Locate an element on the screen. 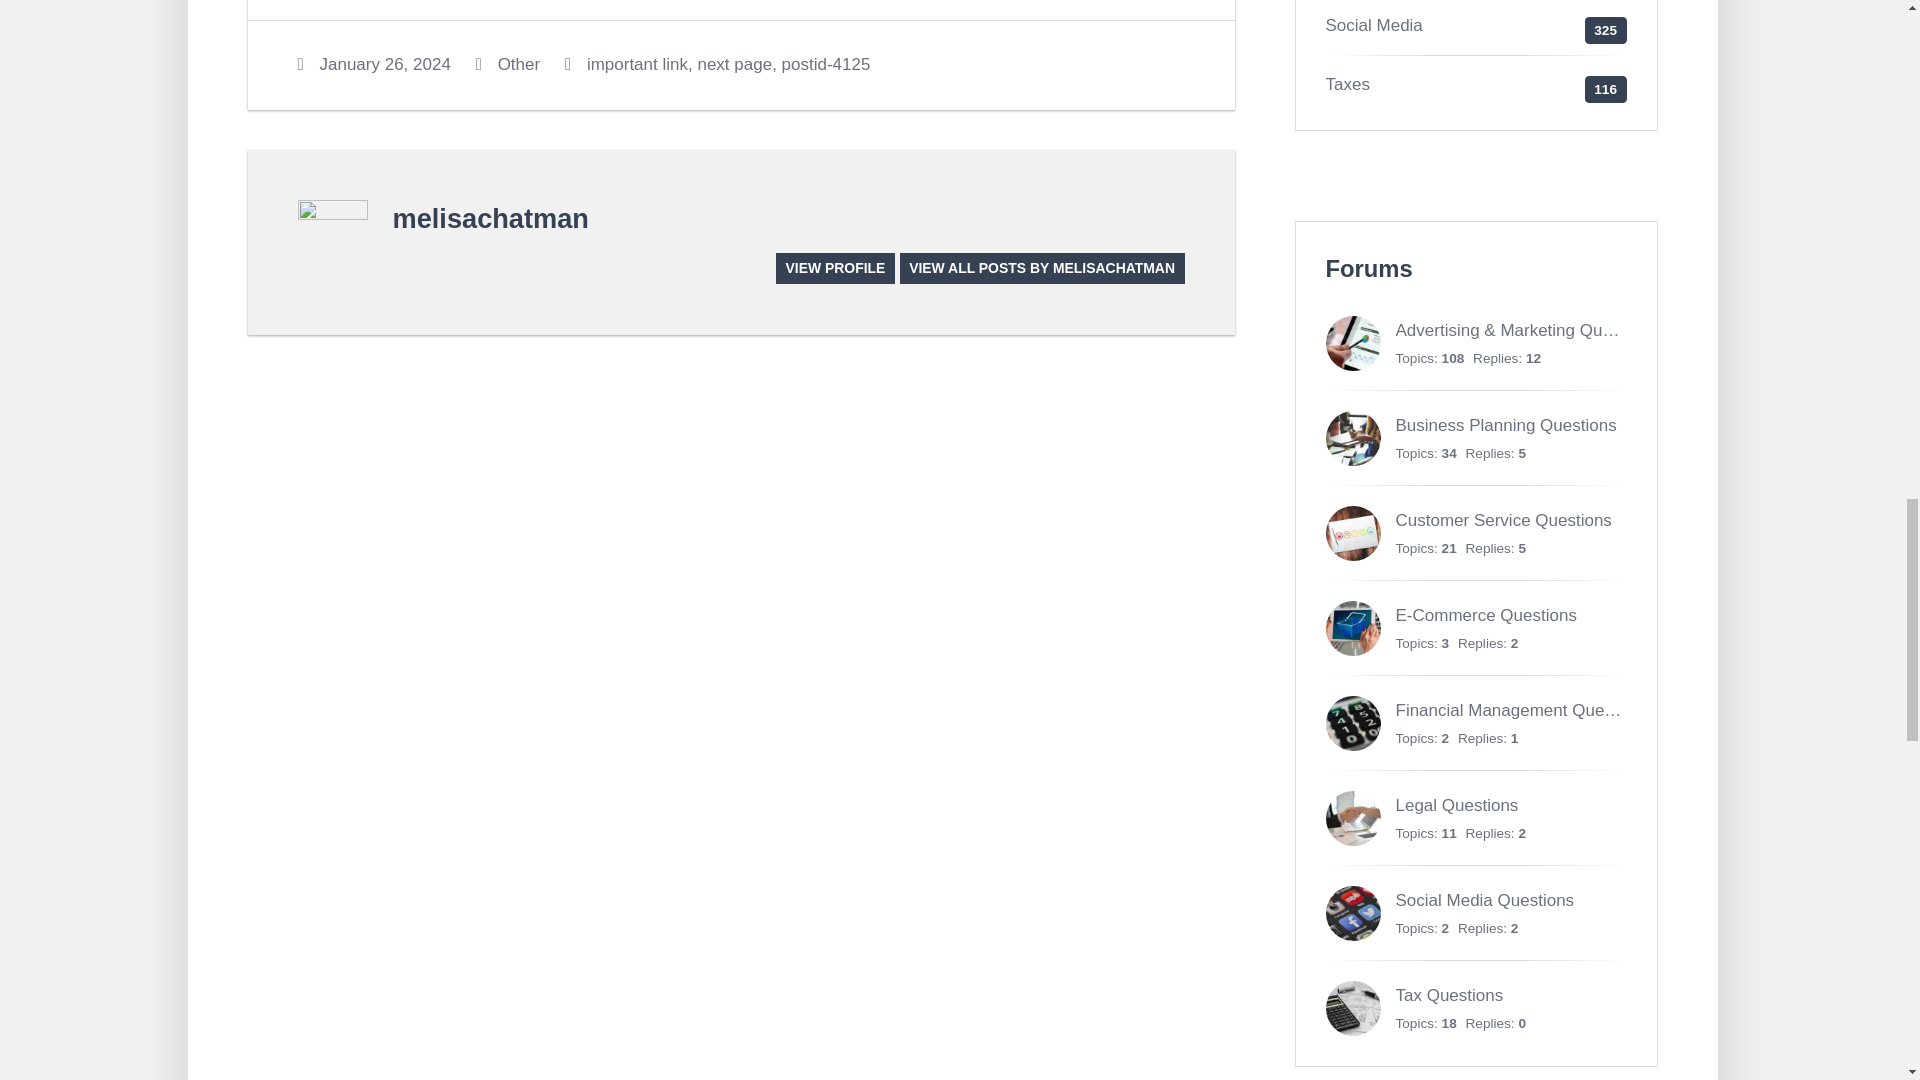 The image size is (1920, 1080). melisachatman is located at coordinates (489, 218).